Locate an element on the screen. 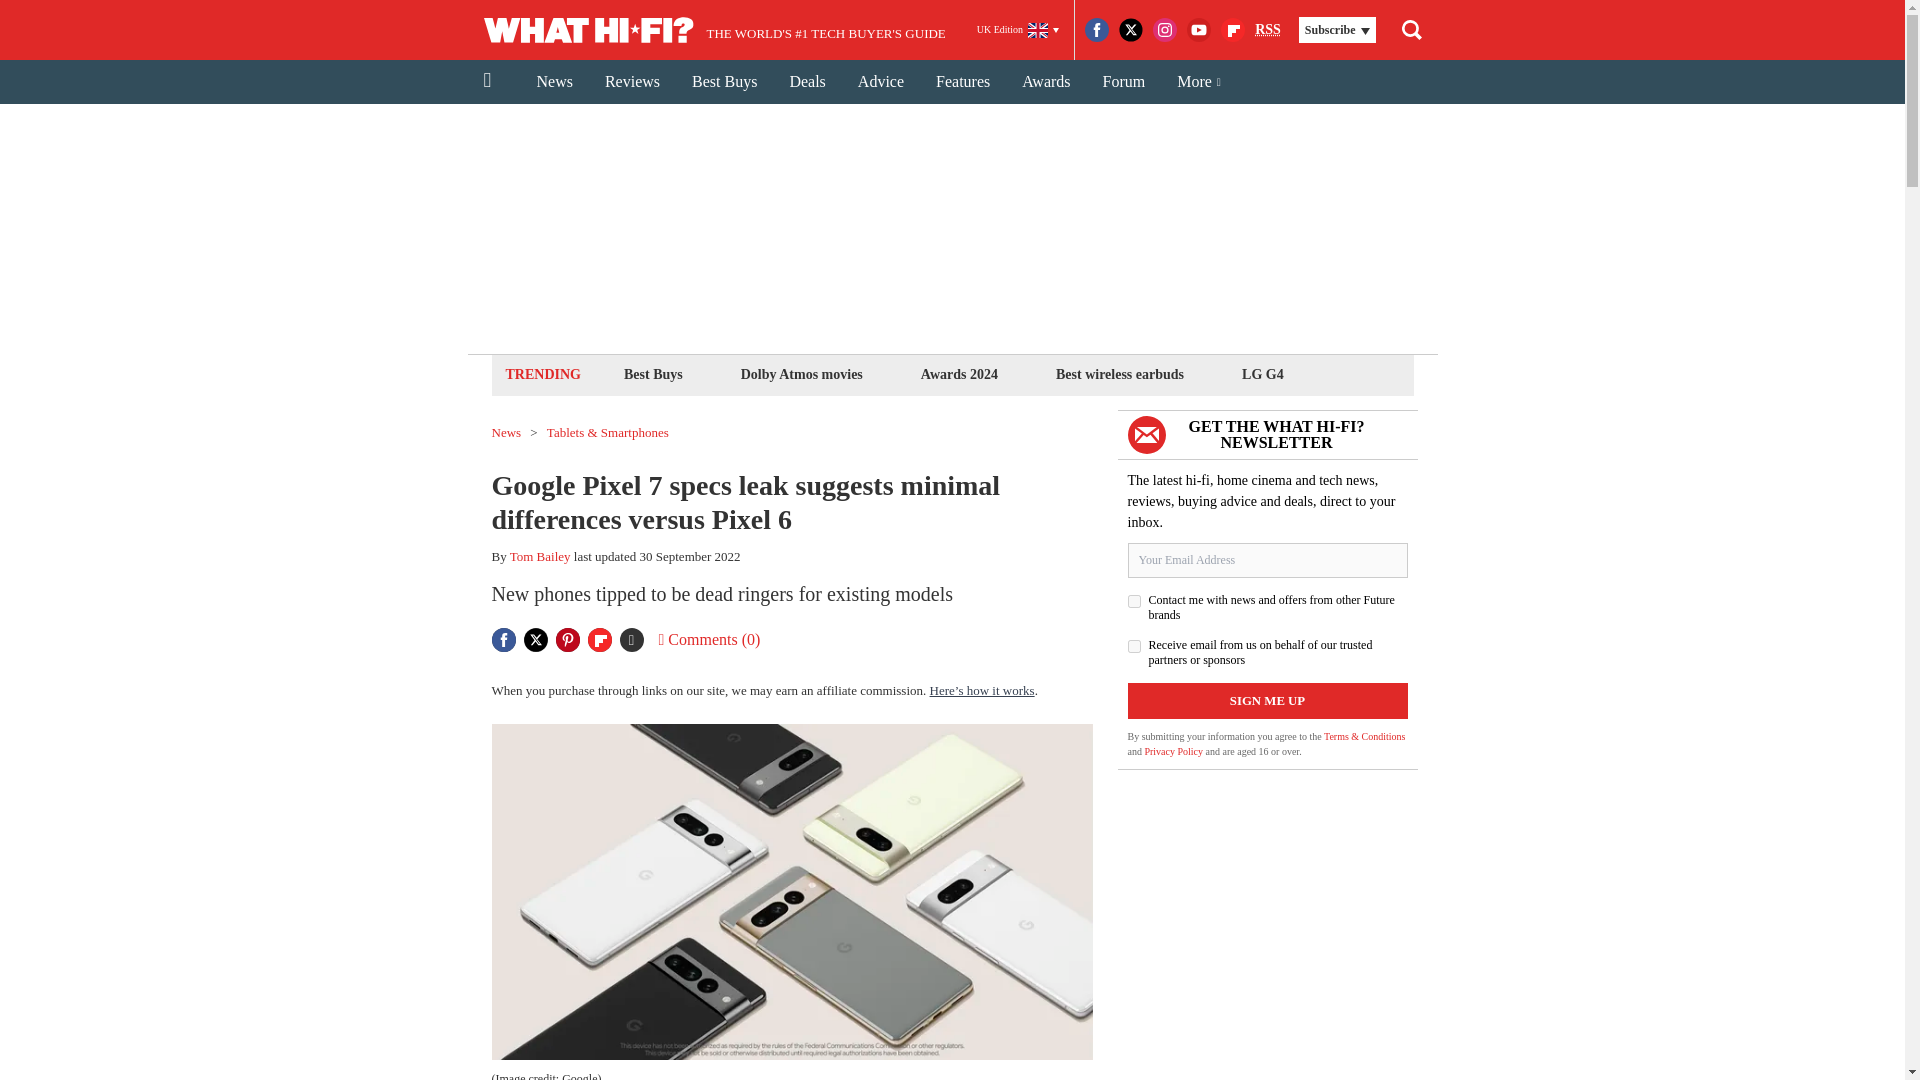  Tom Bailey is located at coordinates (540, 556).